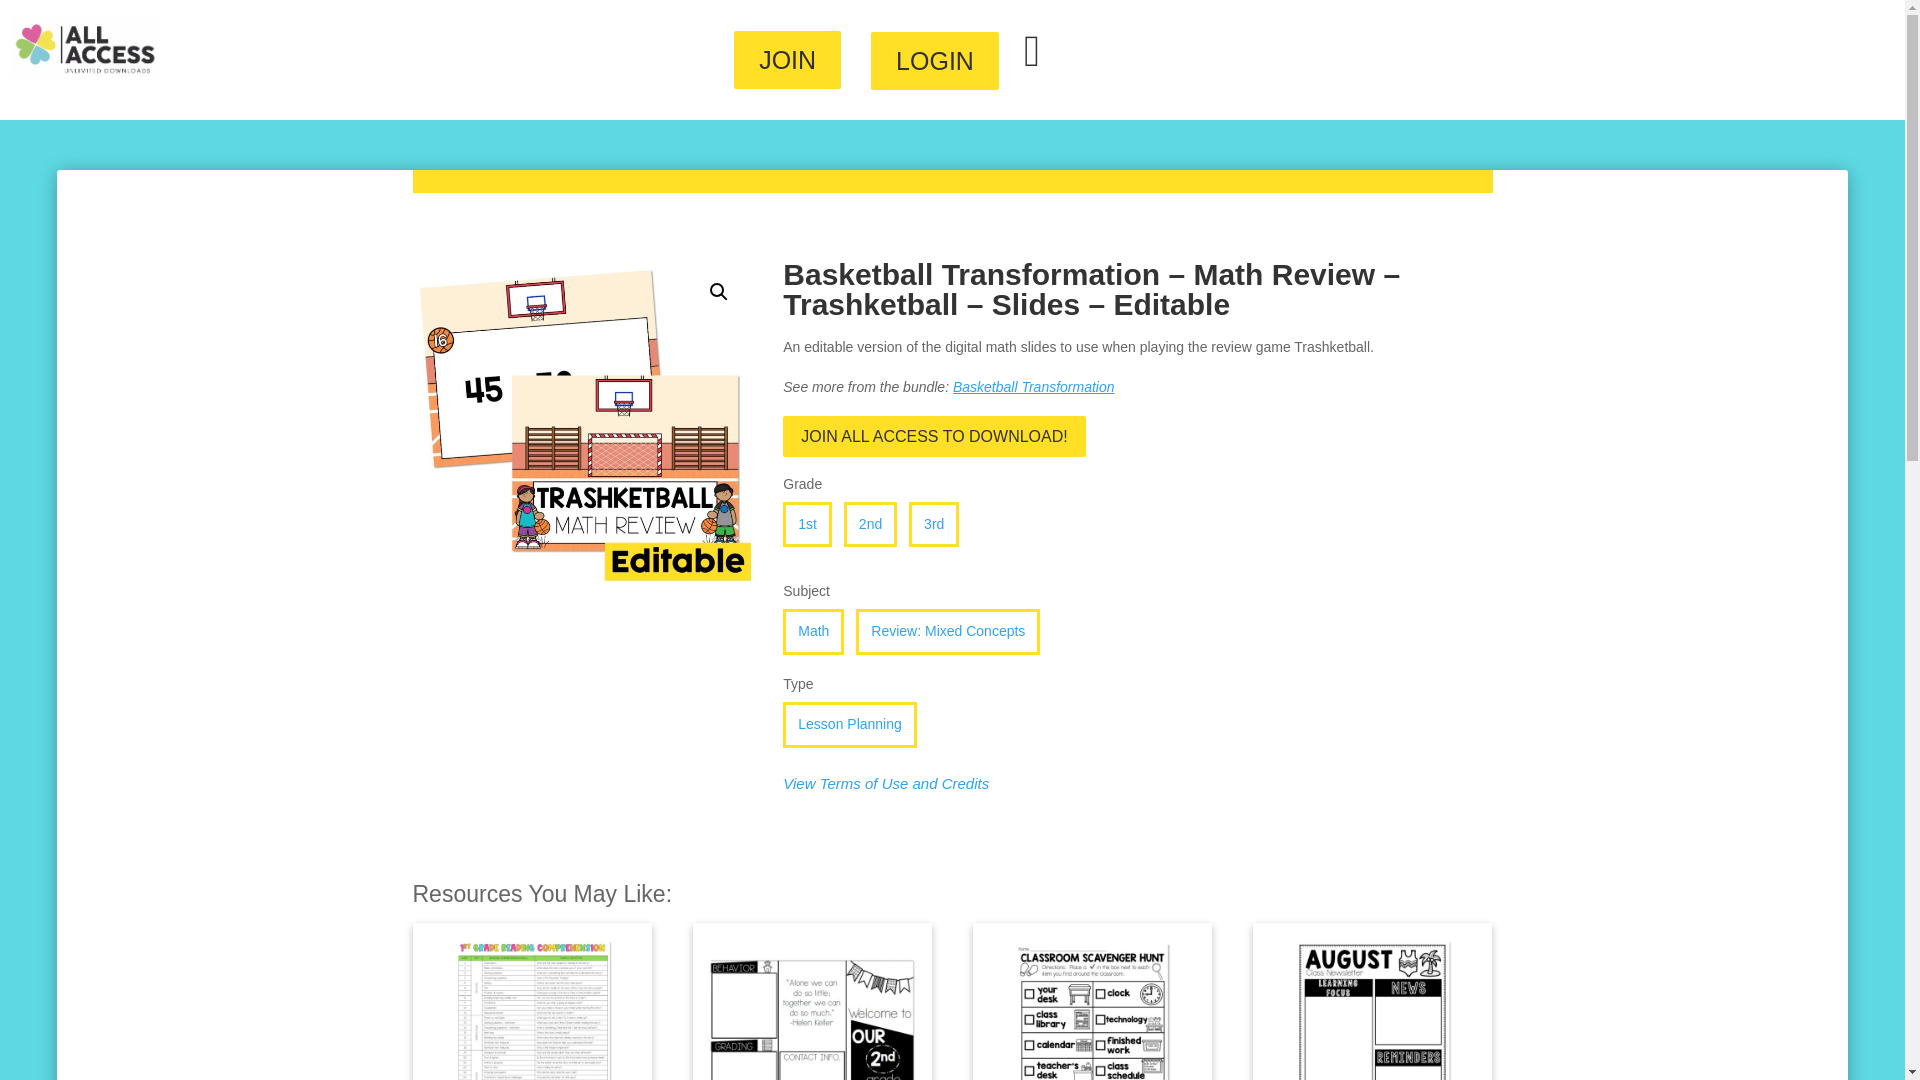 The height and width of the screenshot is (1080, 1920). What do you see at coordinates (786, 60) in the screenshot?
I see `JOIN` at bounding box center [786, 60].